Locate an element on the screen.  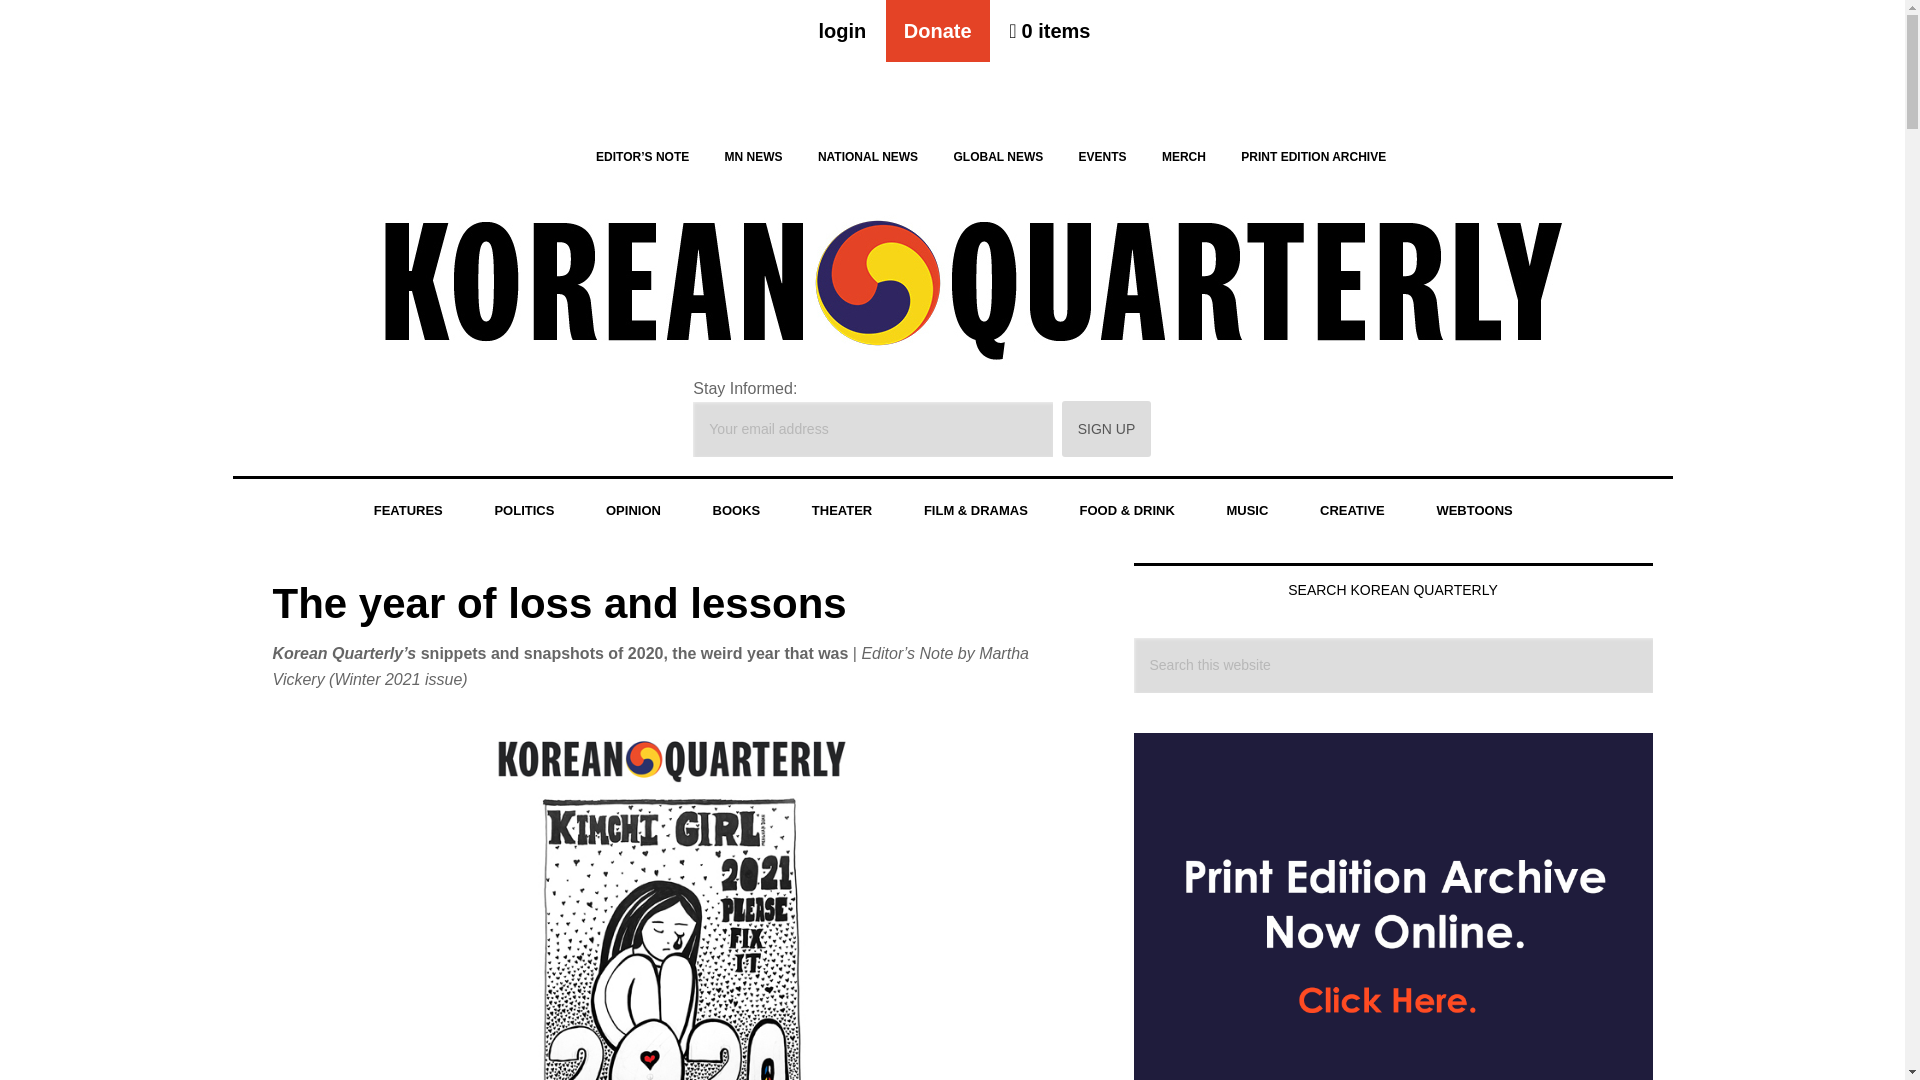
MN NEWS is located at coordinates (753, 156).